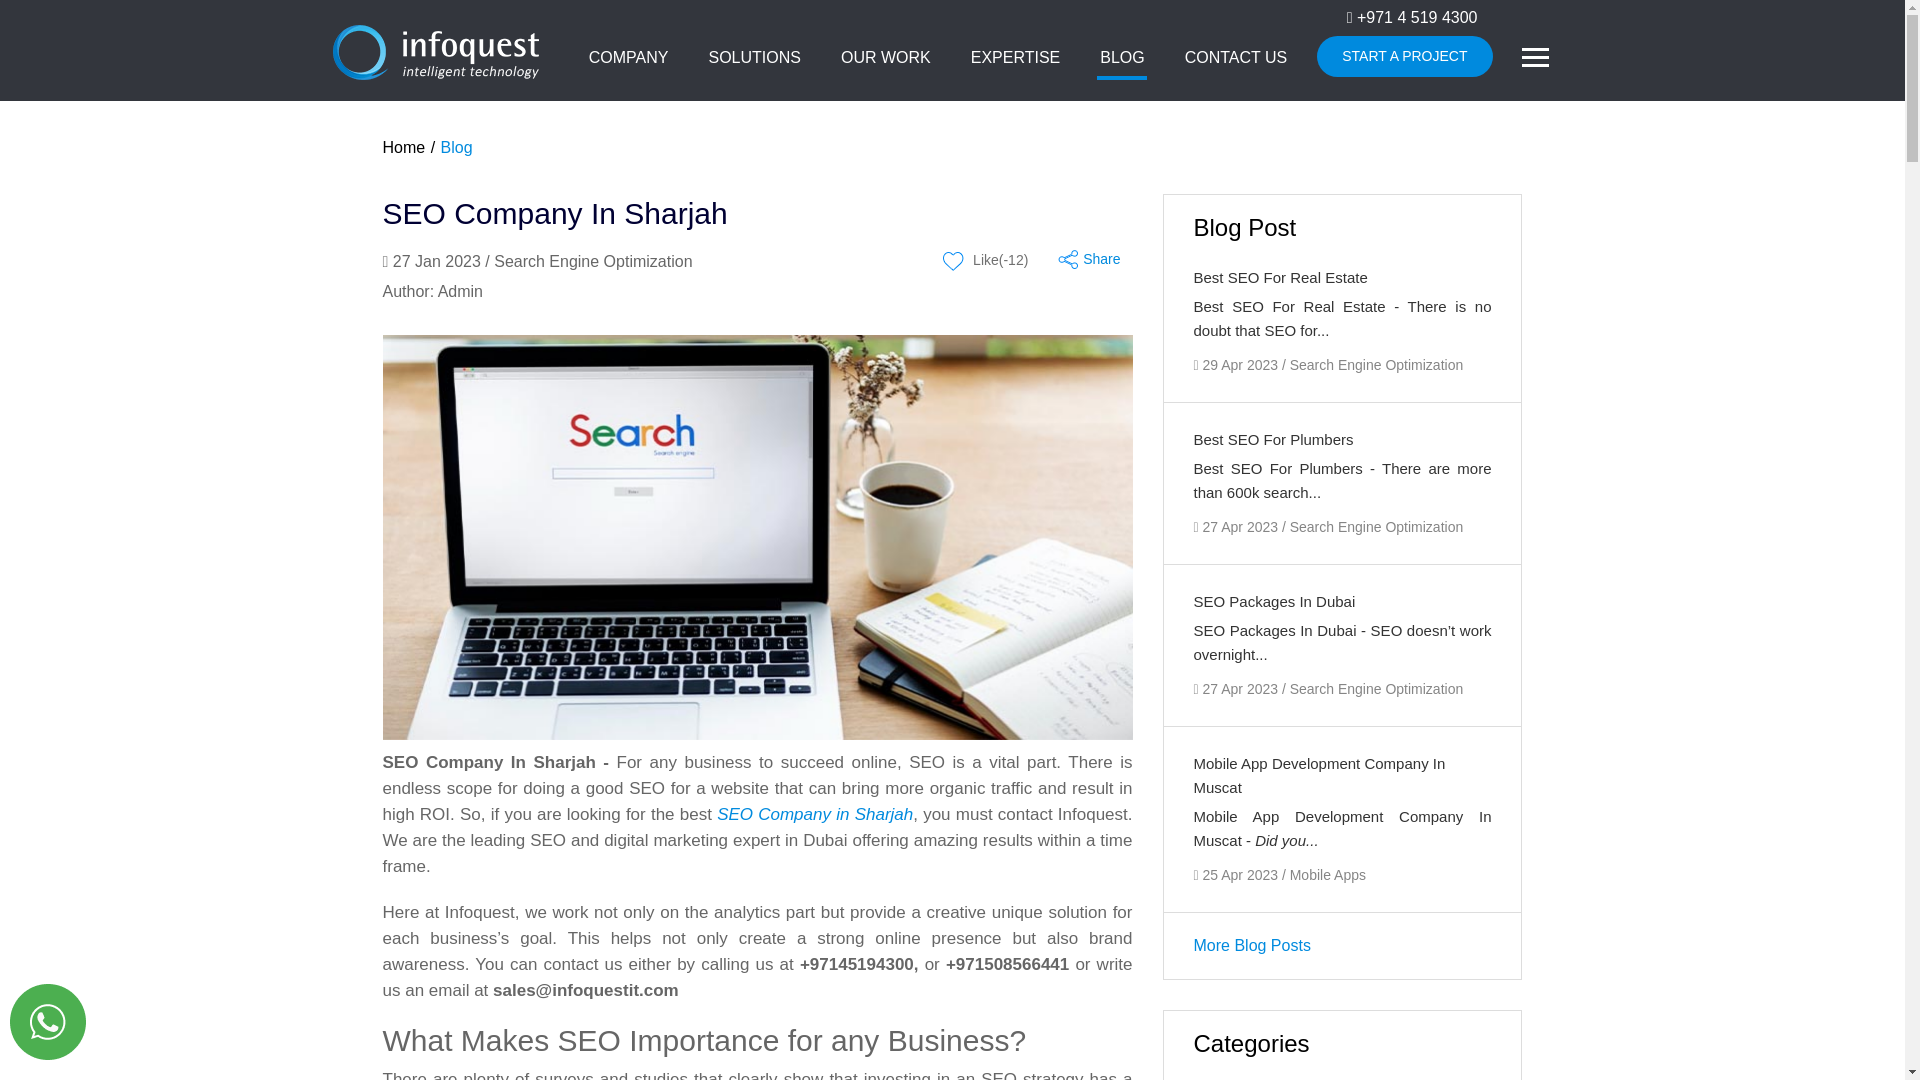 The image size is (1920, 1080). I want to click on SEO Company in Sharjah, so click(814, 814).